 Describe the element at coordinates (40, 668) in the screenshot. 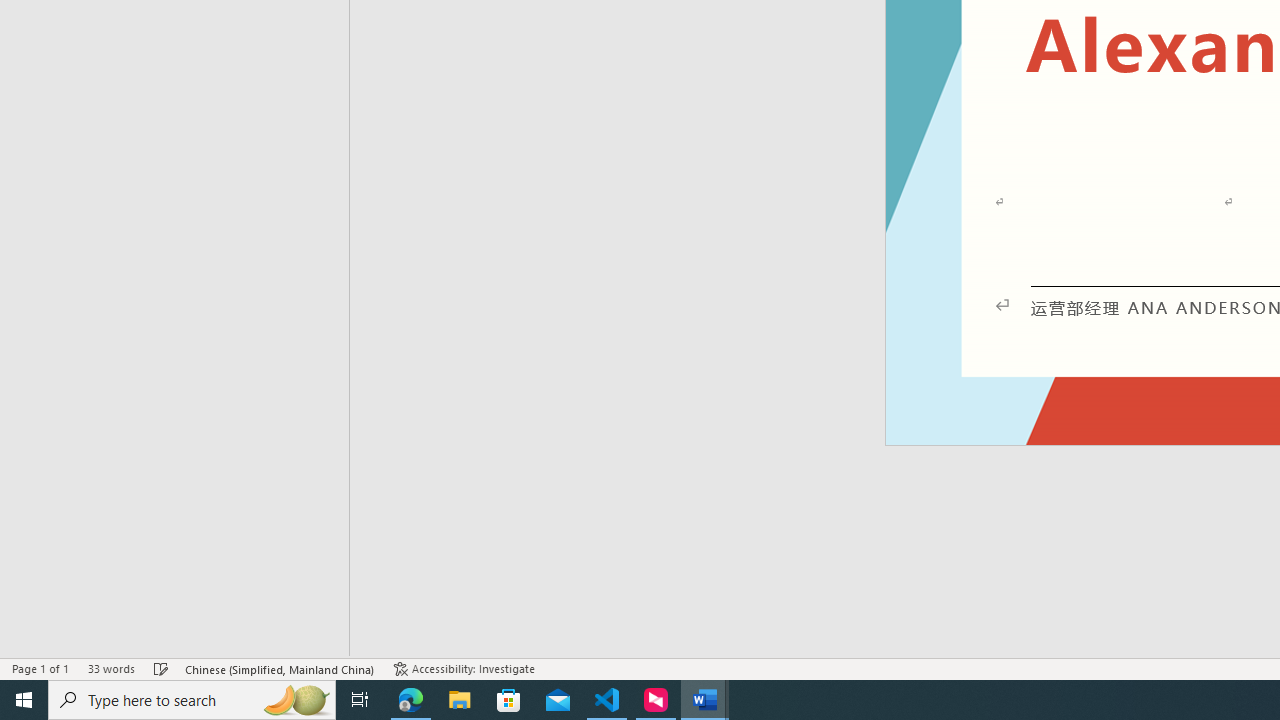

I see `Page Number Page 1 of 1` at that location.